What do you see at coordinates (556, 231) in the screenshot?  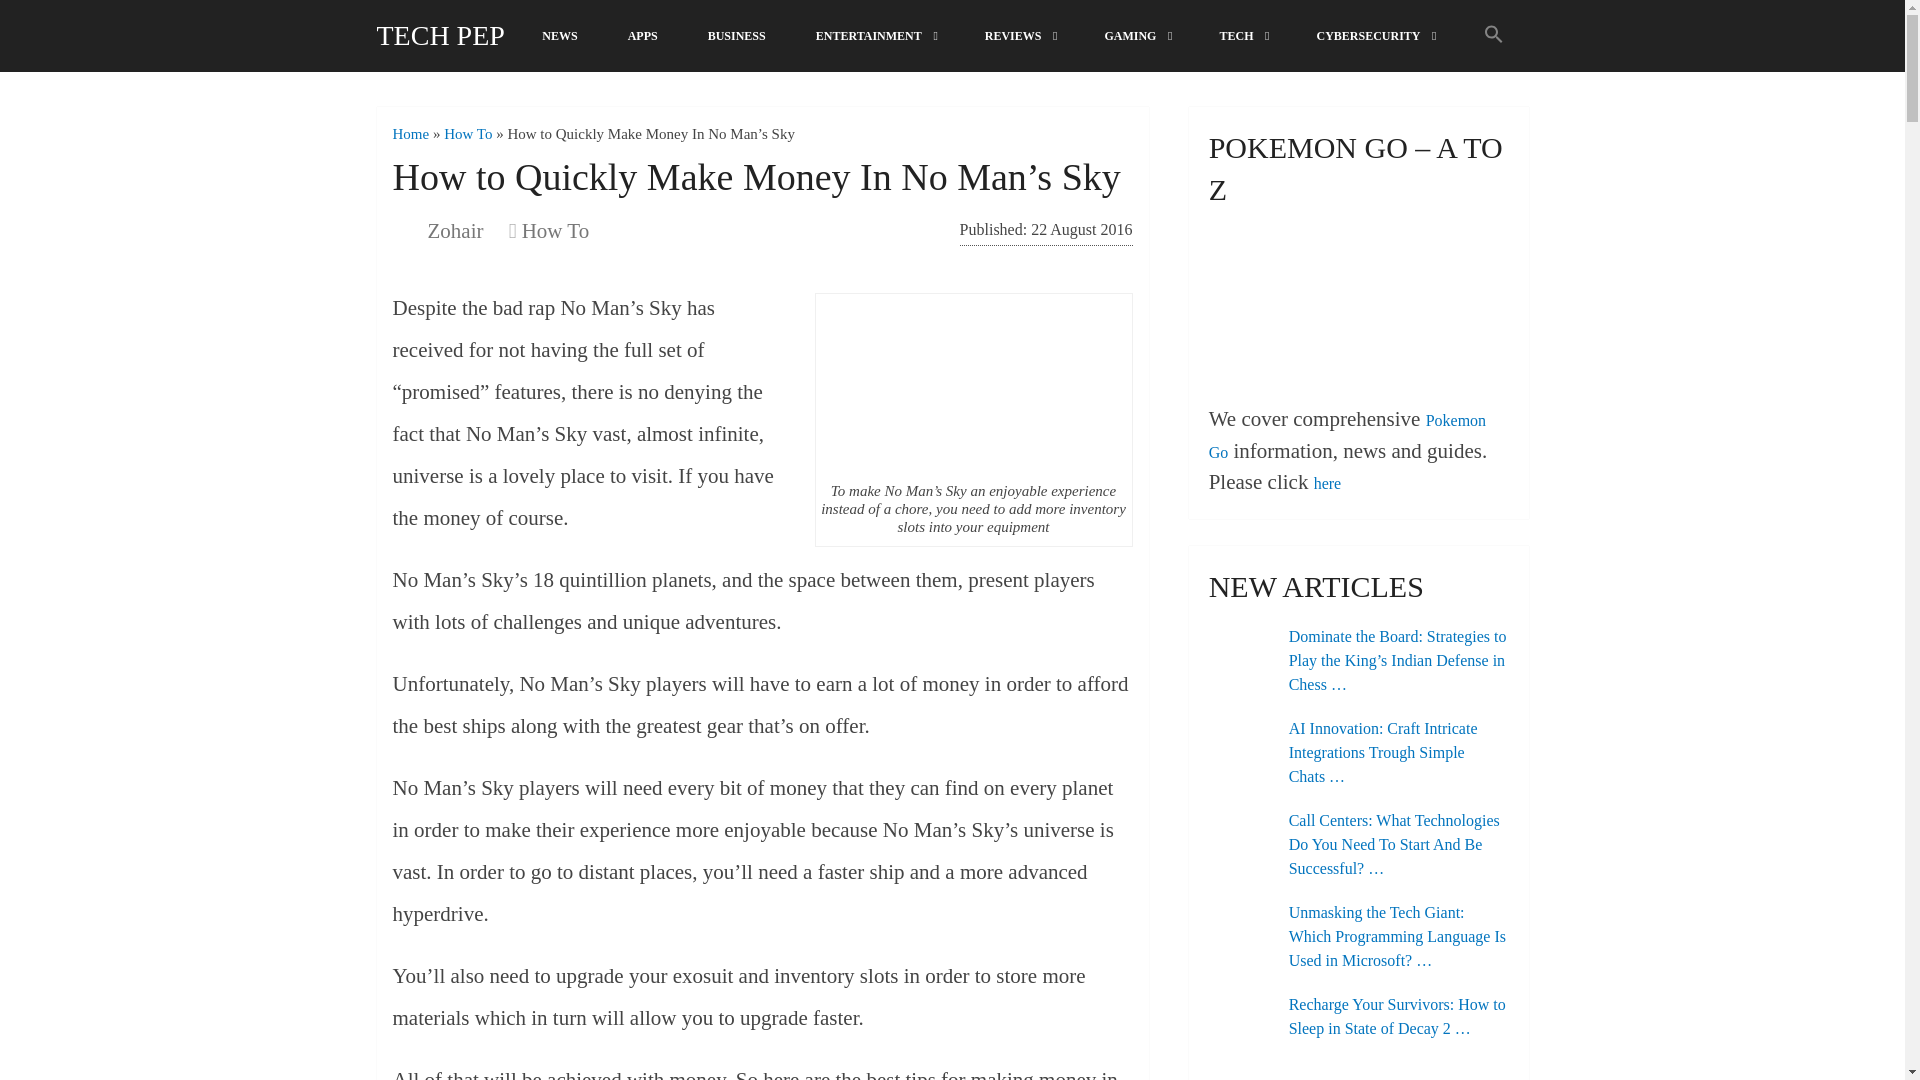 I see `How To` at bounding box center [556, 231].